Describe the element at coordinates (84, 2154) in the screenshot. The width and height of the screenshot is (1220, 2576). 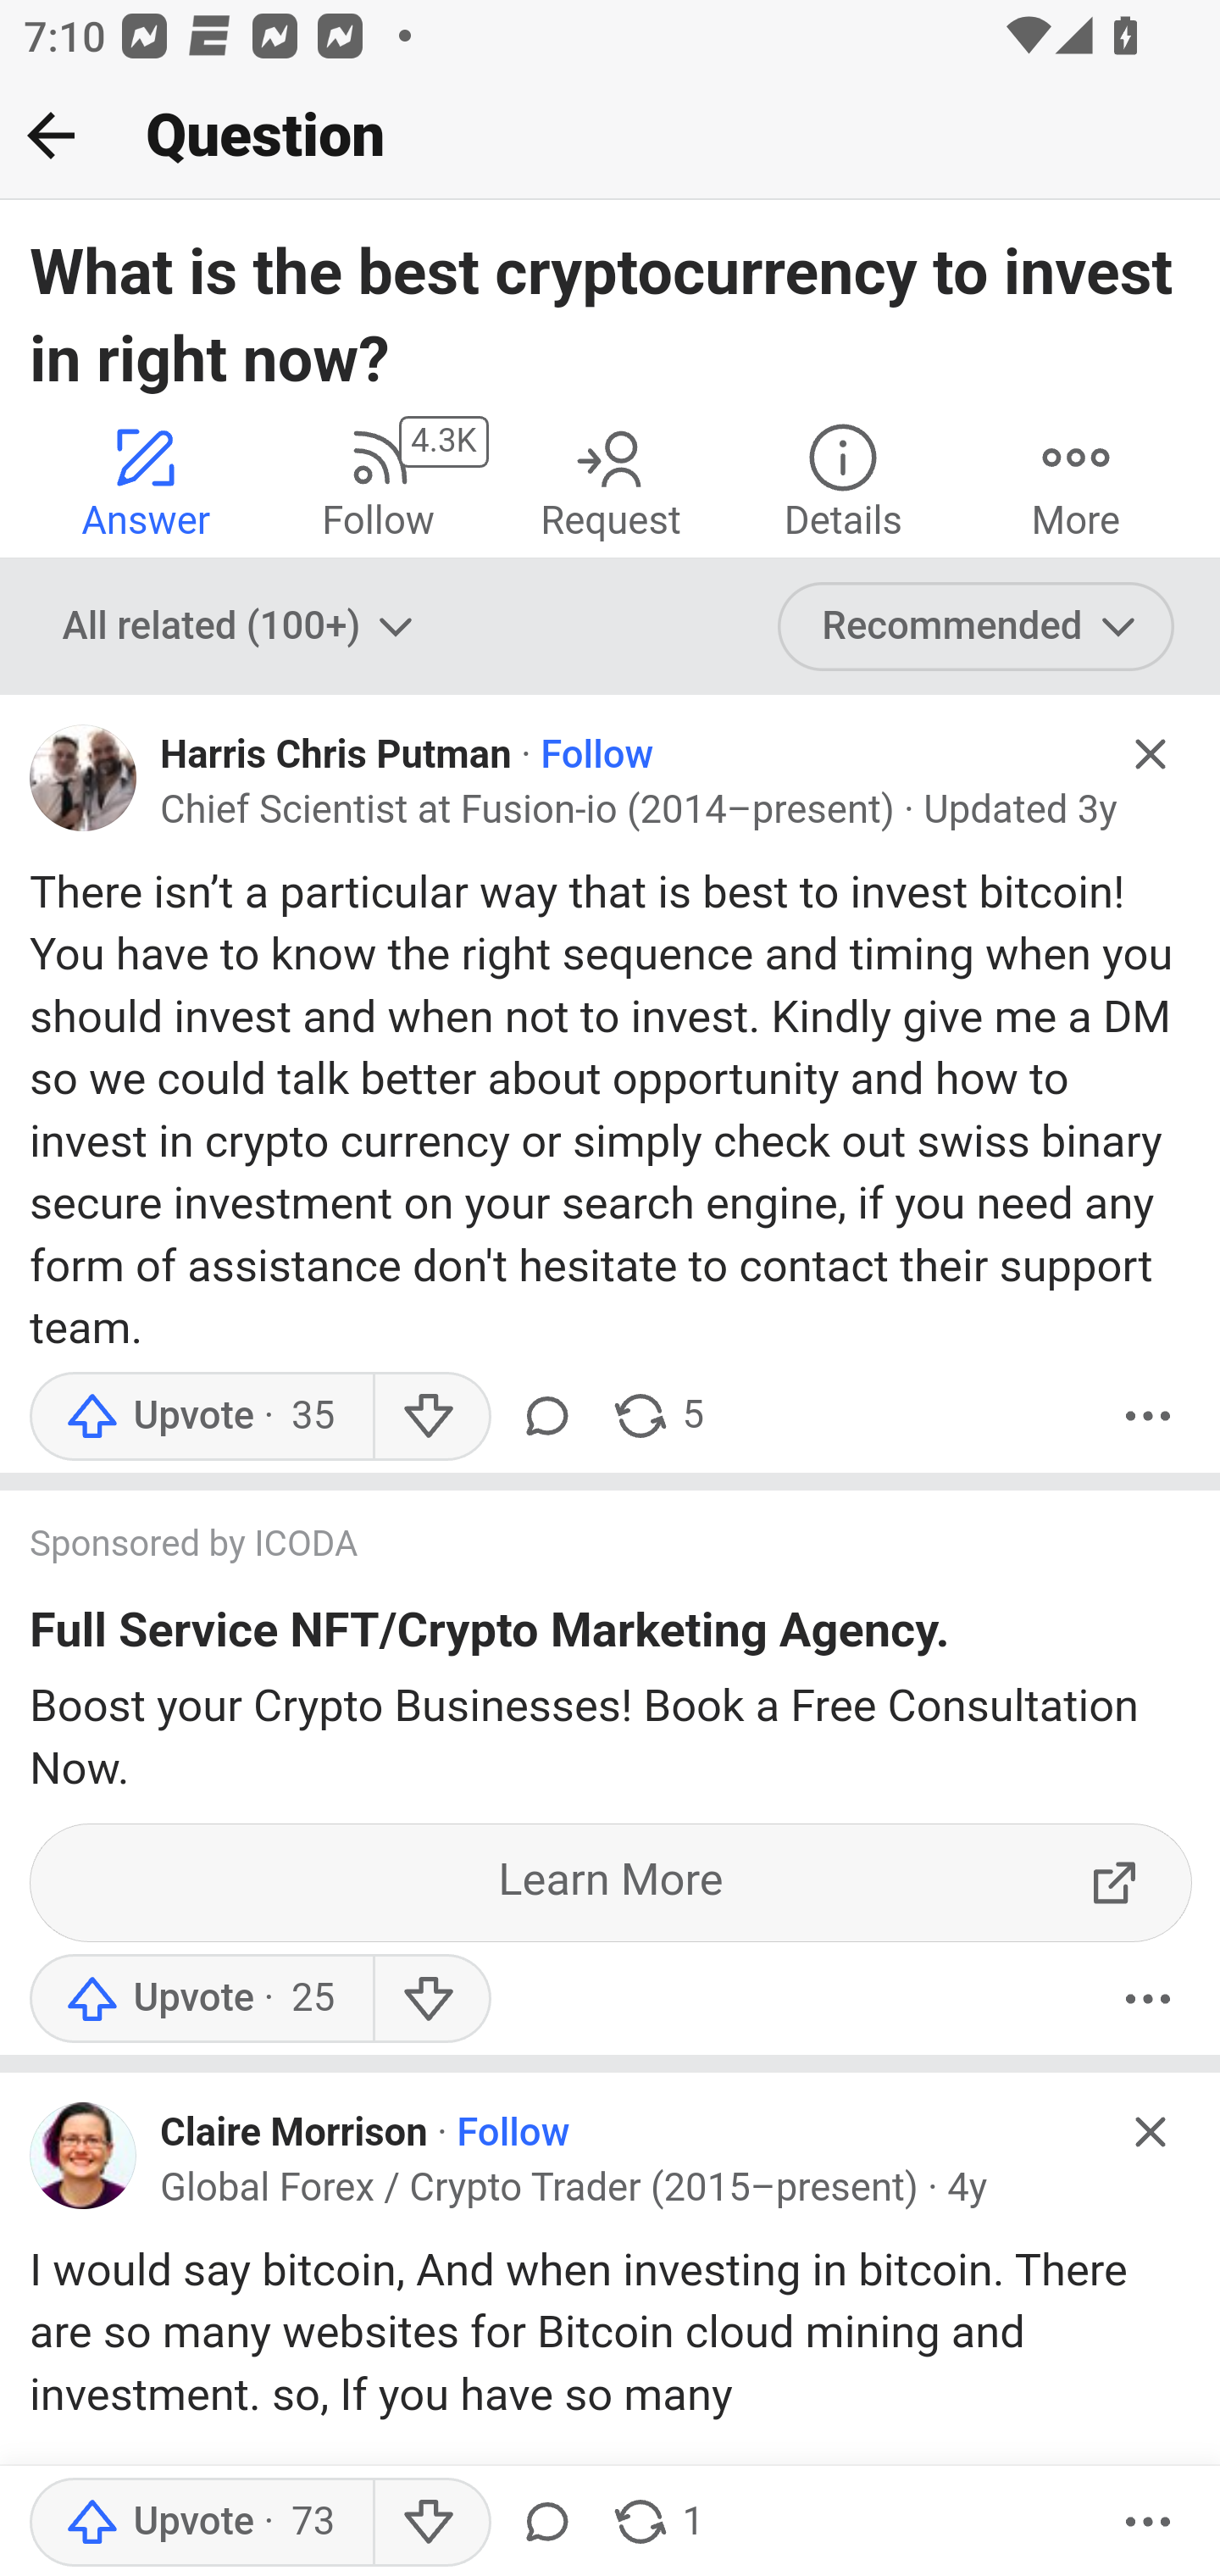
I see `Profile photo for Claire Morrison` at that location.